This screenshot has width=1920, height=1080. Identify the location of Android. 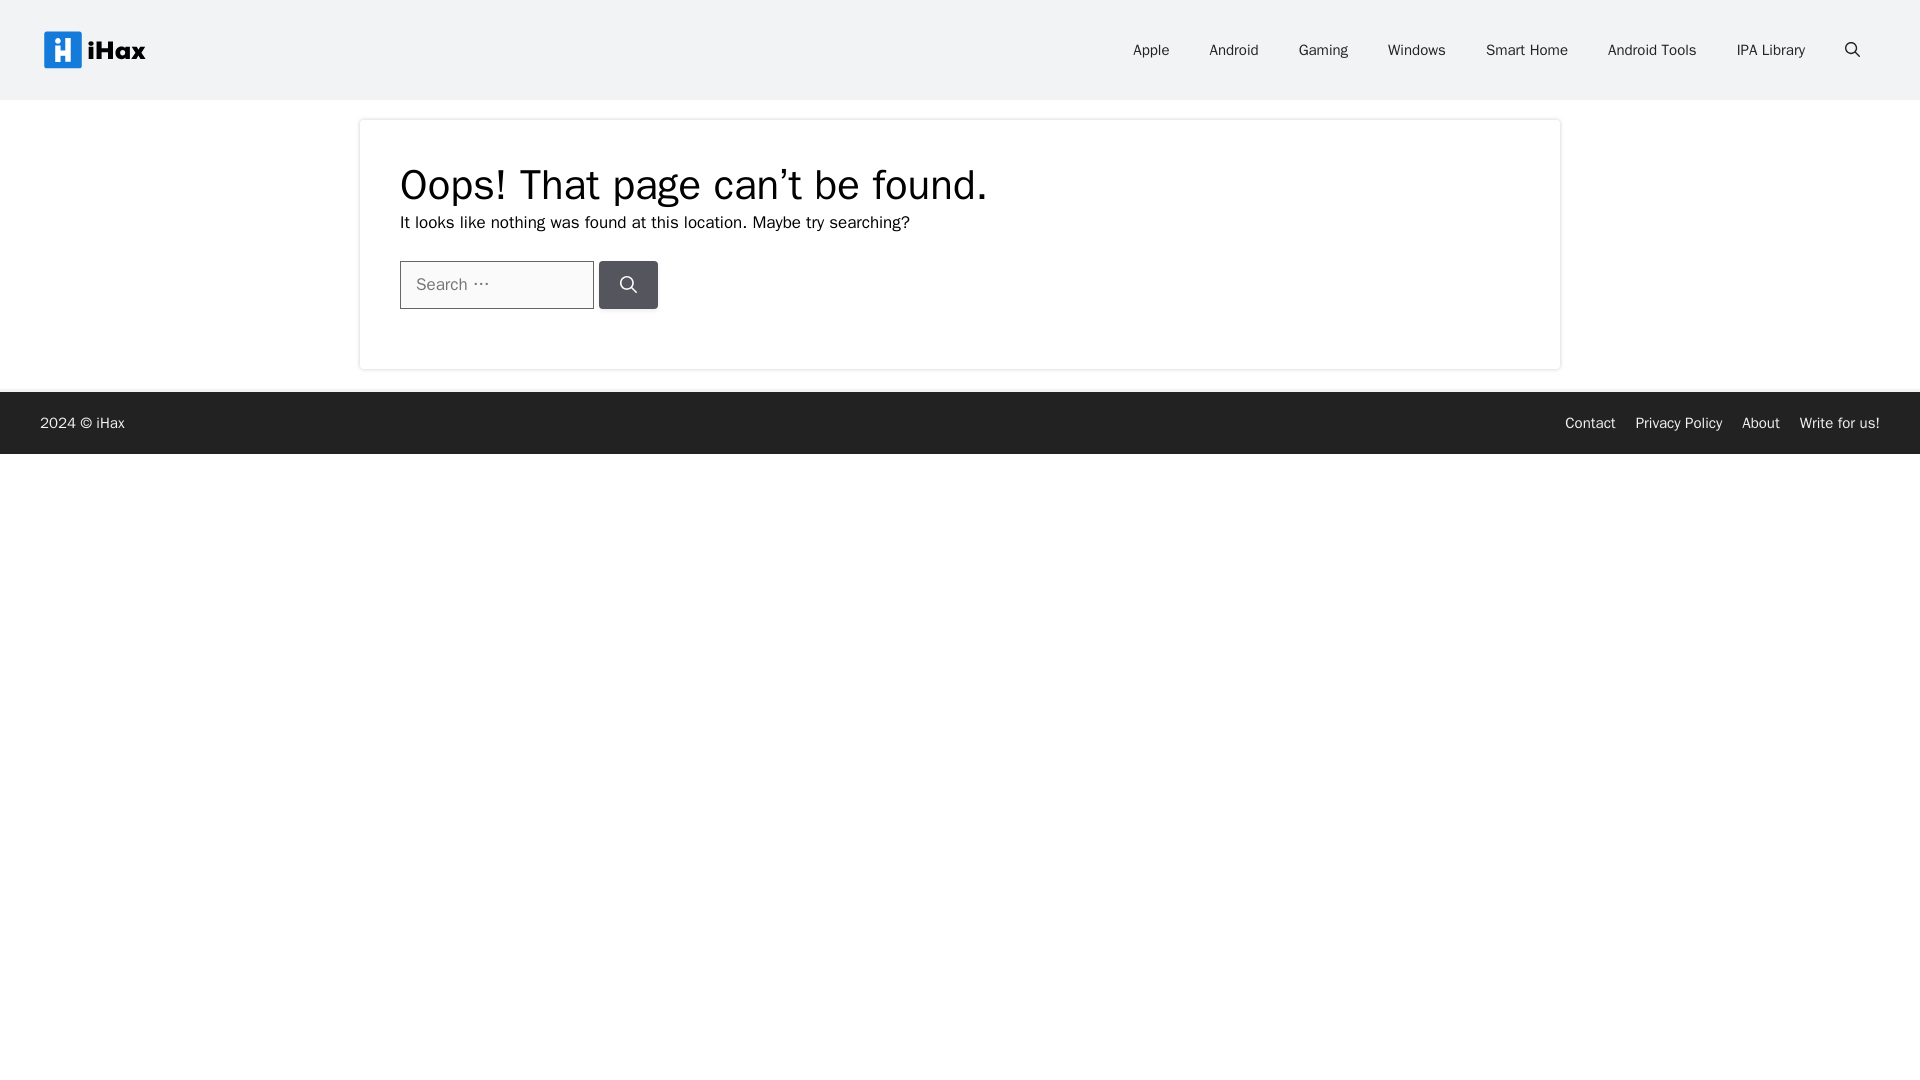
(1234, 50).